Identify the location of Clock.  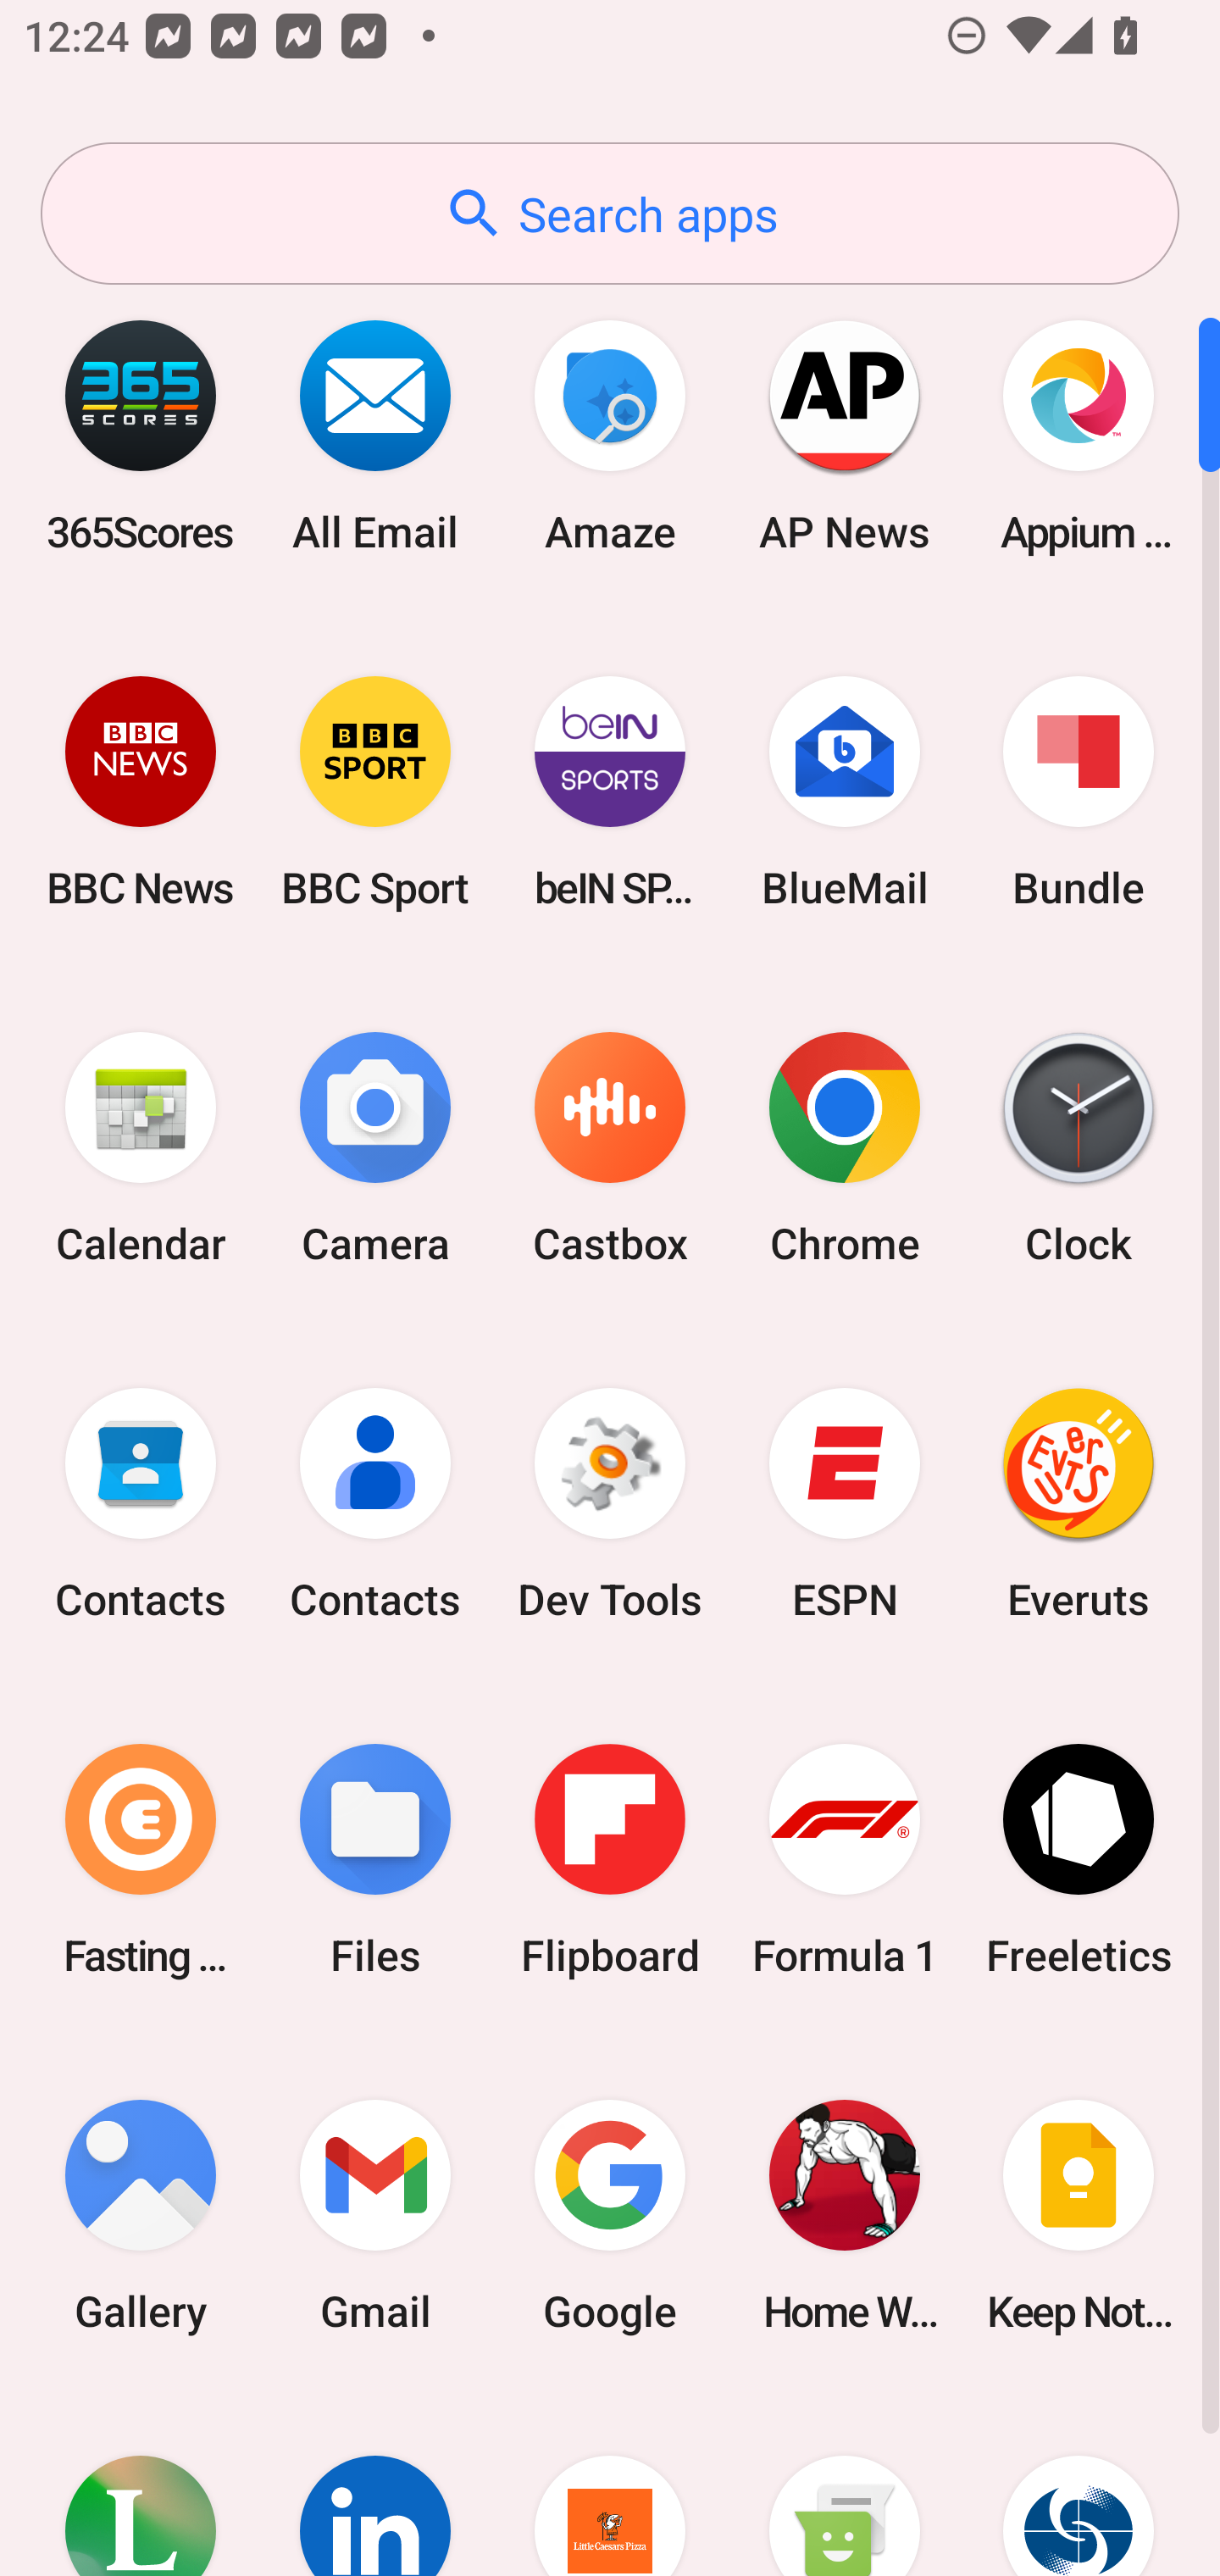
(1079, 1149).